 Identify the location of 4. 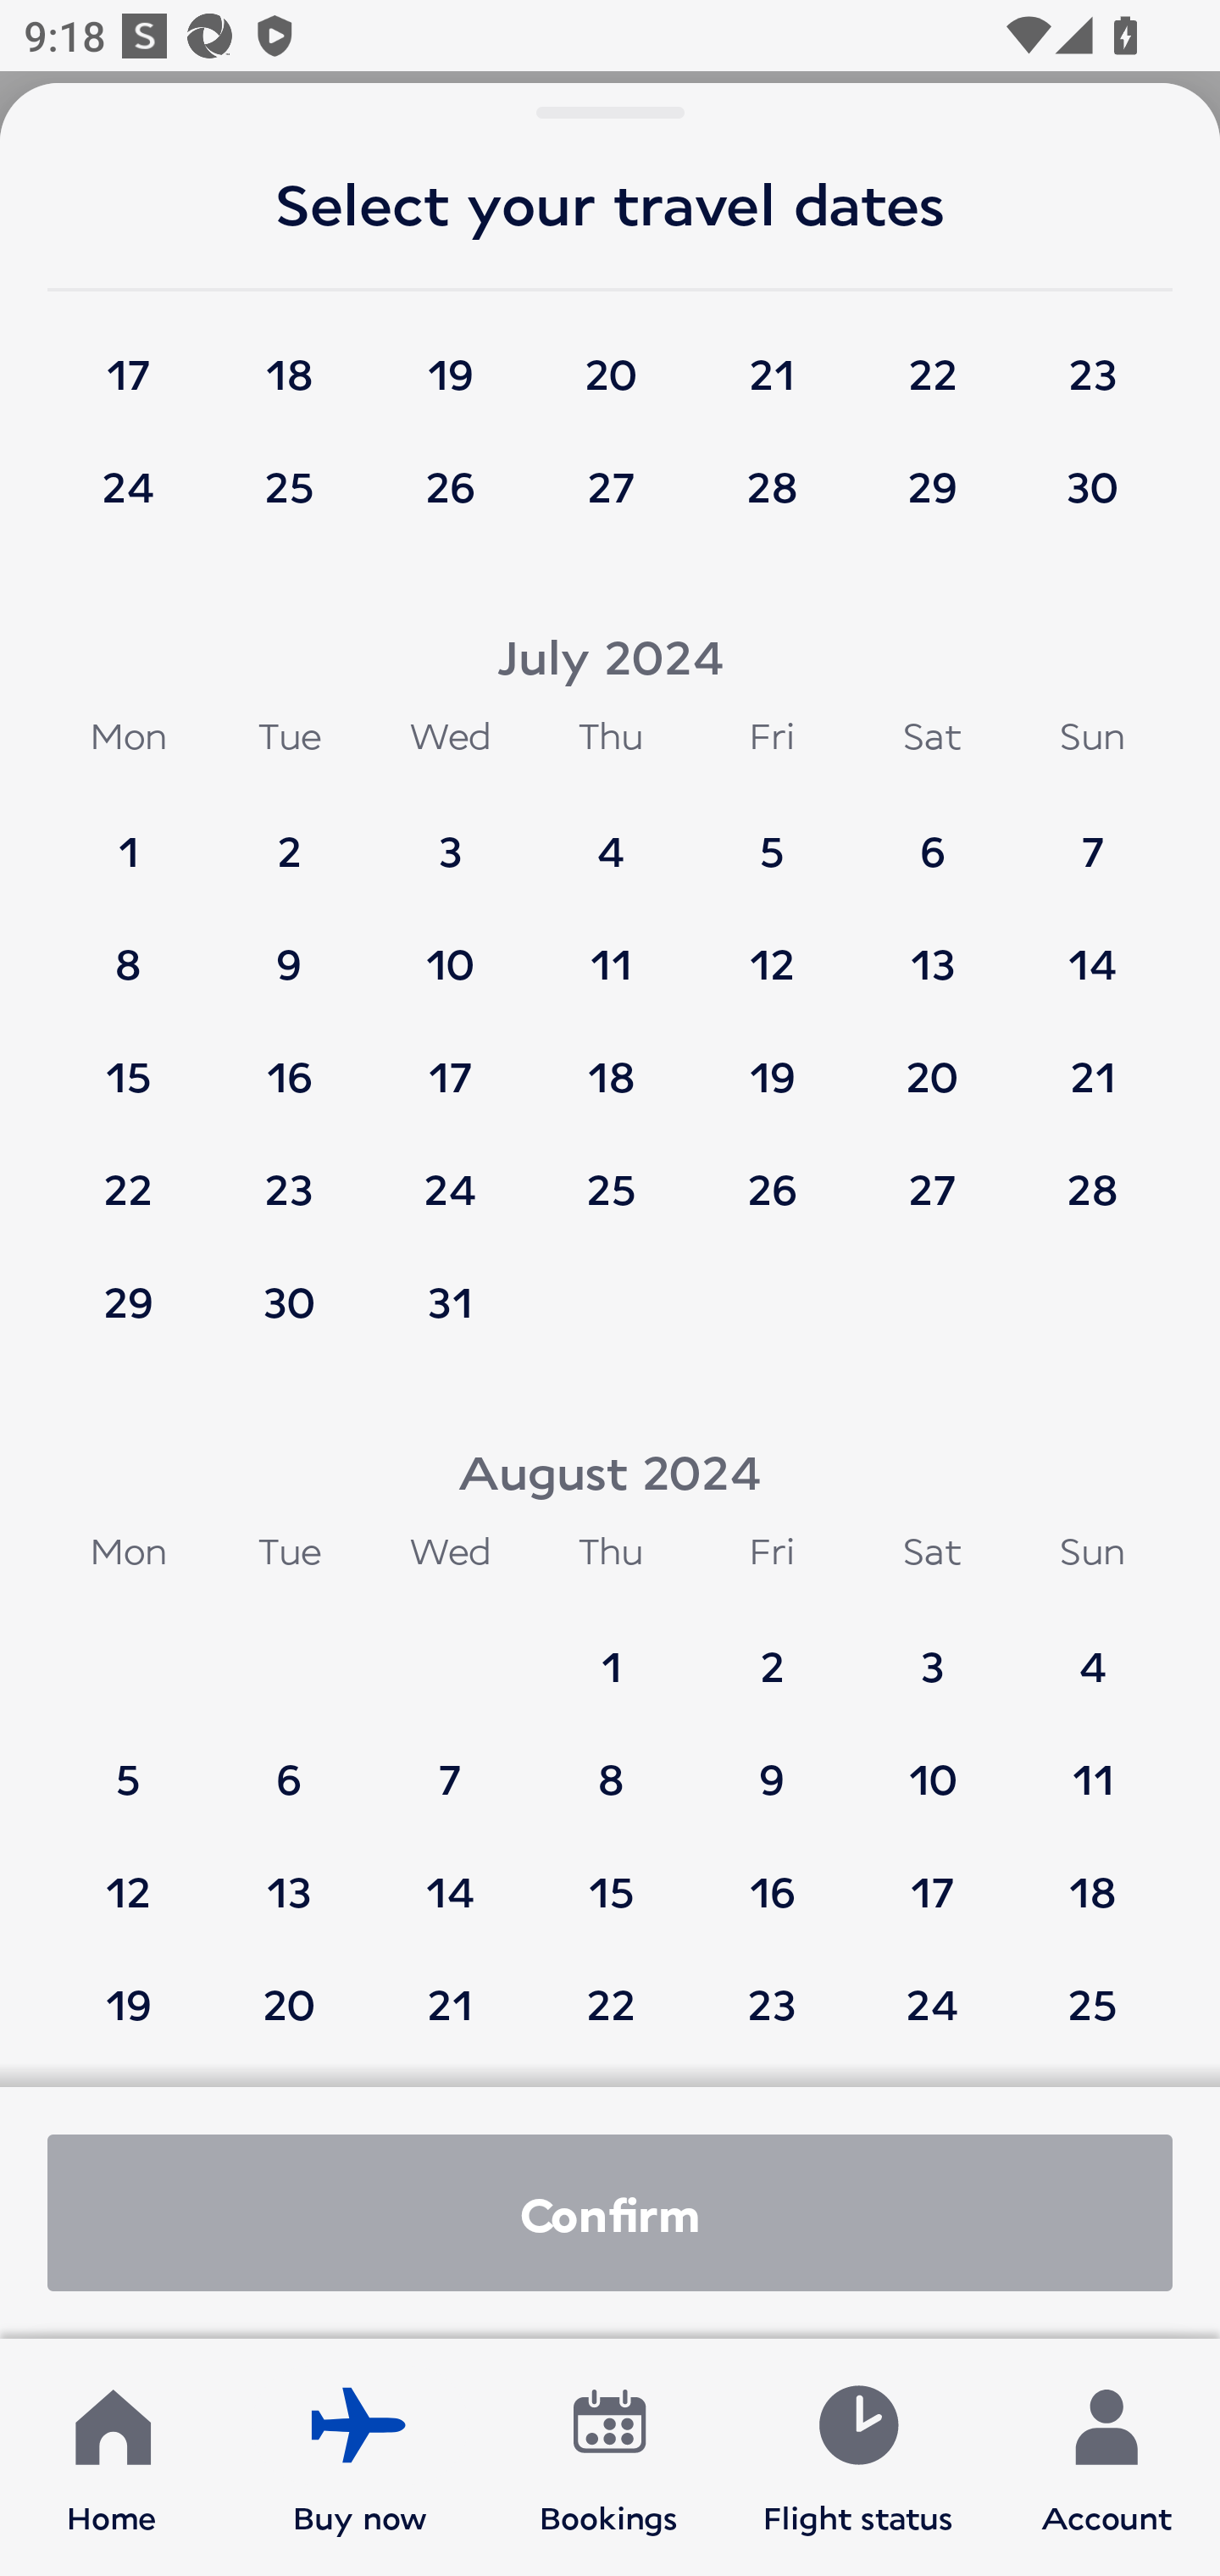
(611, 836).